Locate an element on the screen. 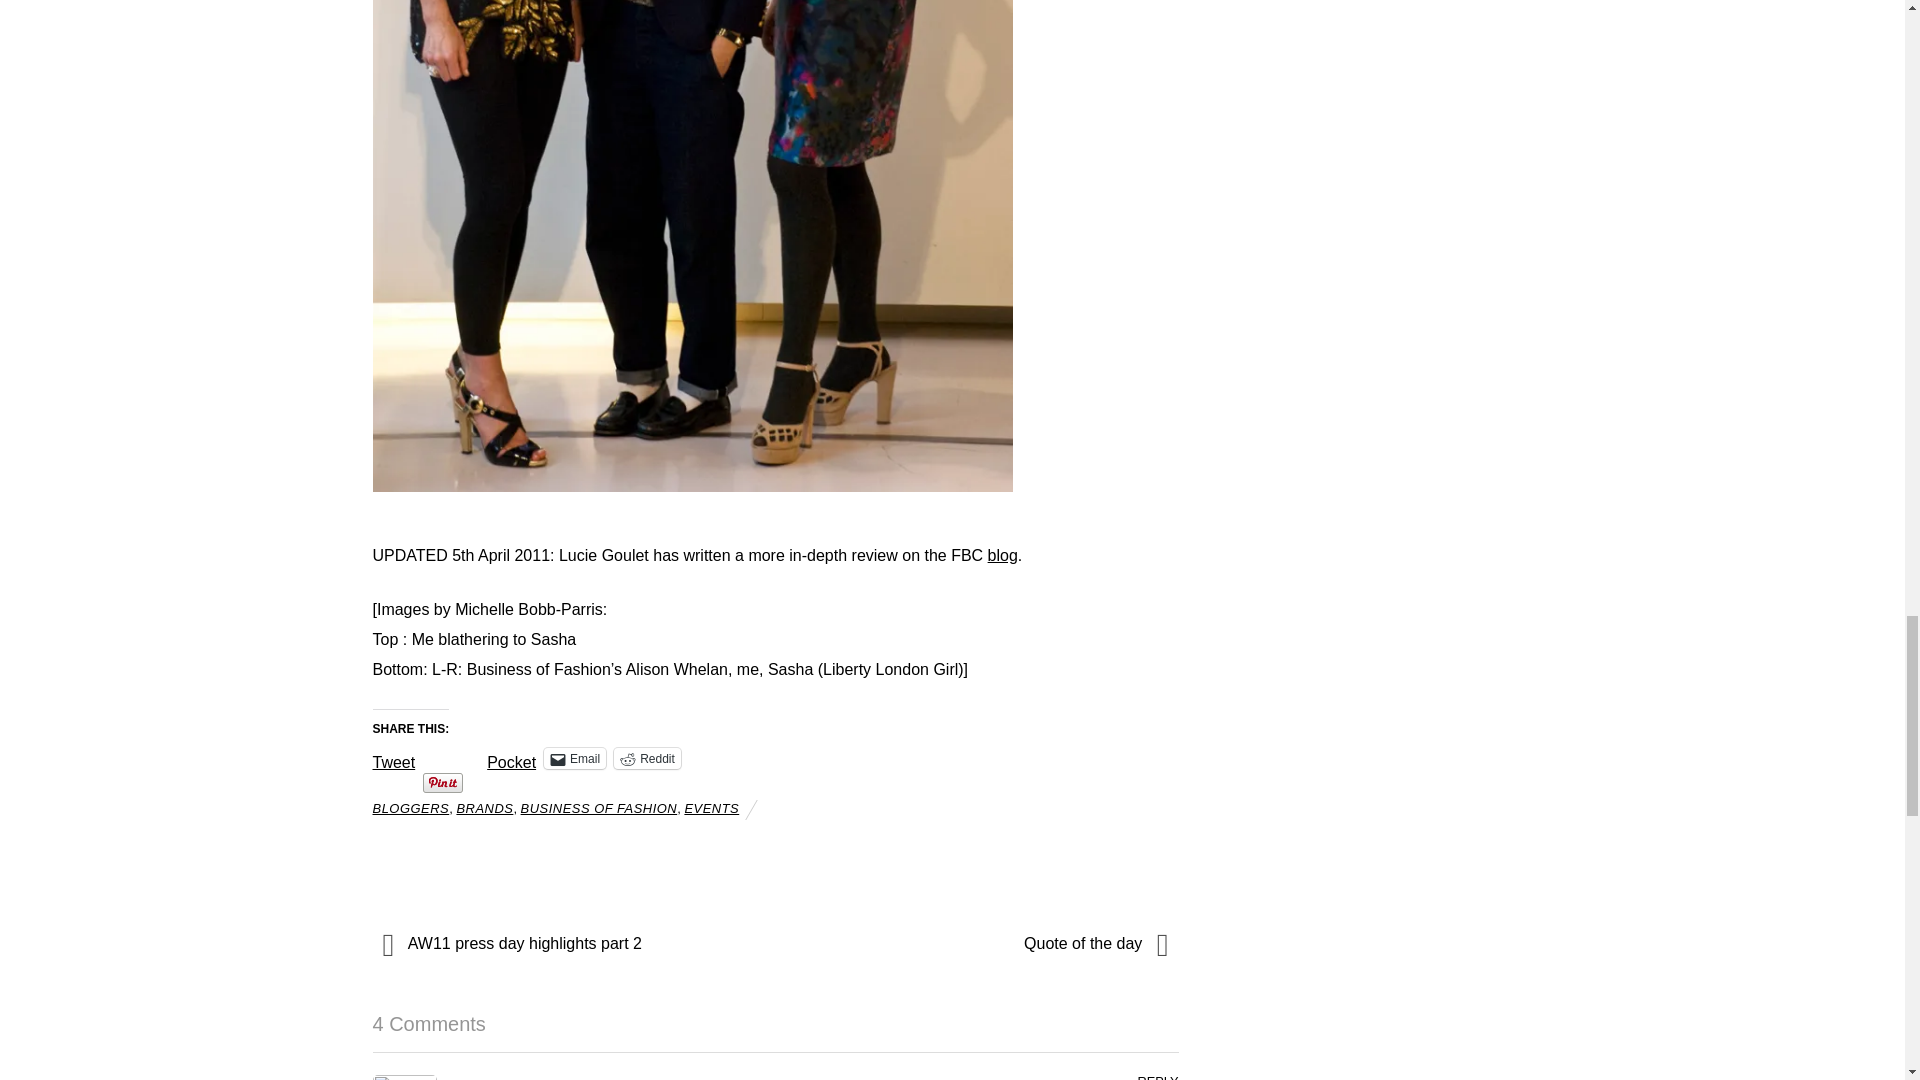 Image resolution: width=1920 pixels, height=1080 pixels. Pocket is located at coordinates (511, 762).